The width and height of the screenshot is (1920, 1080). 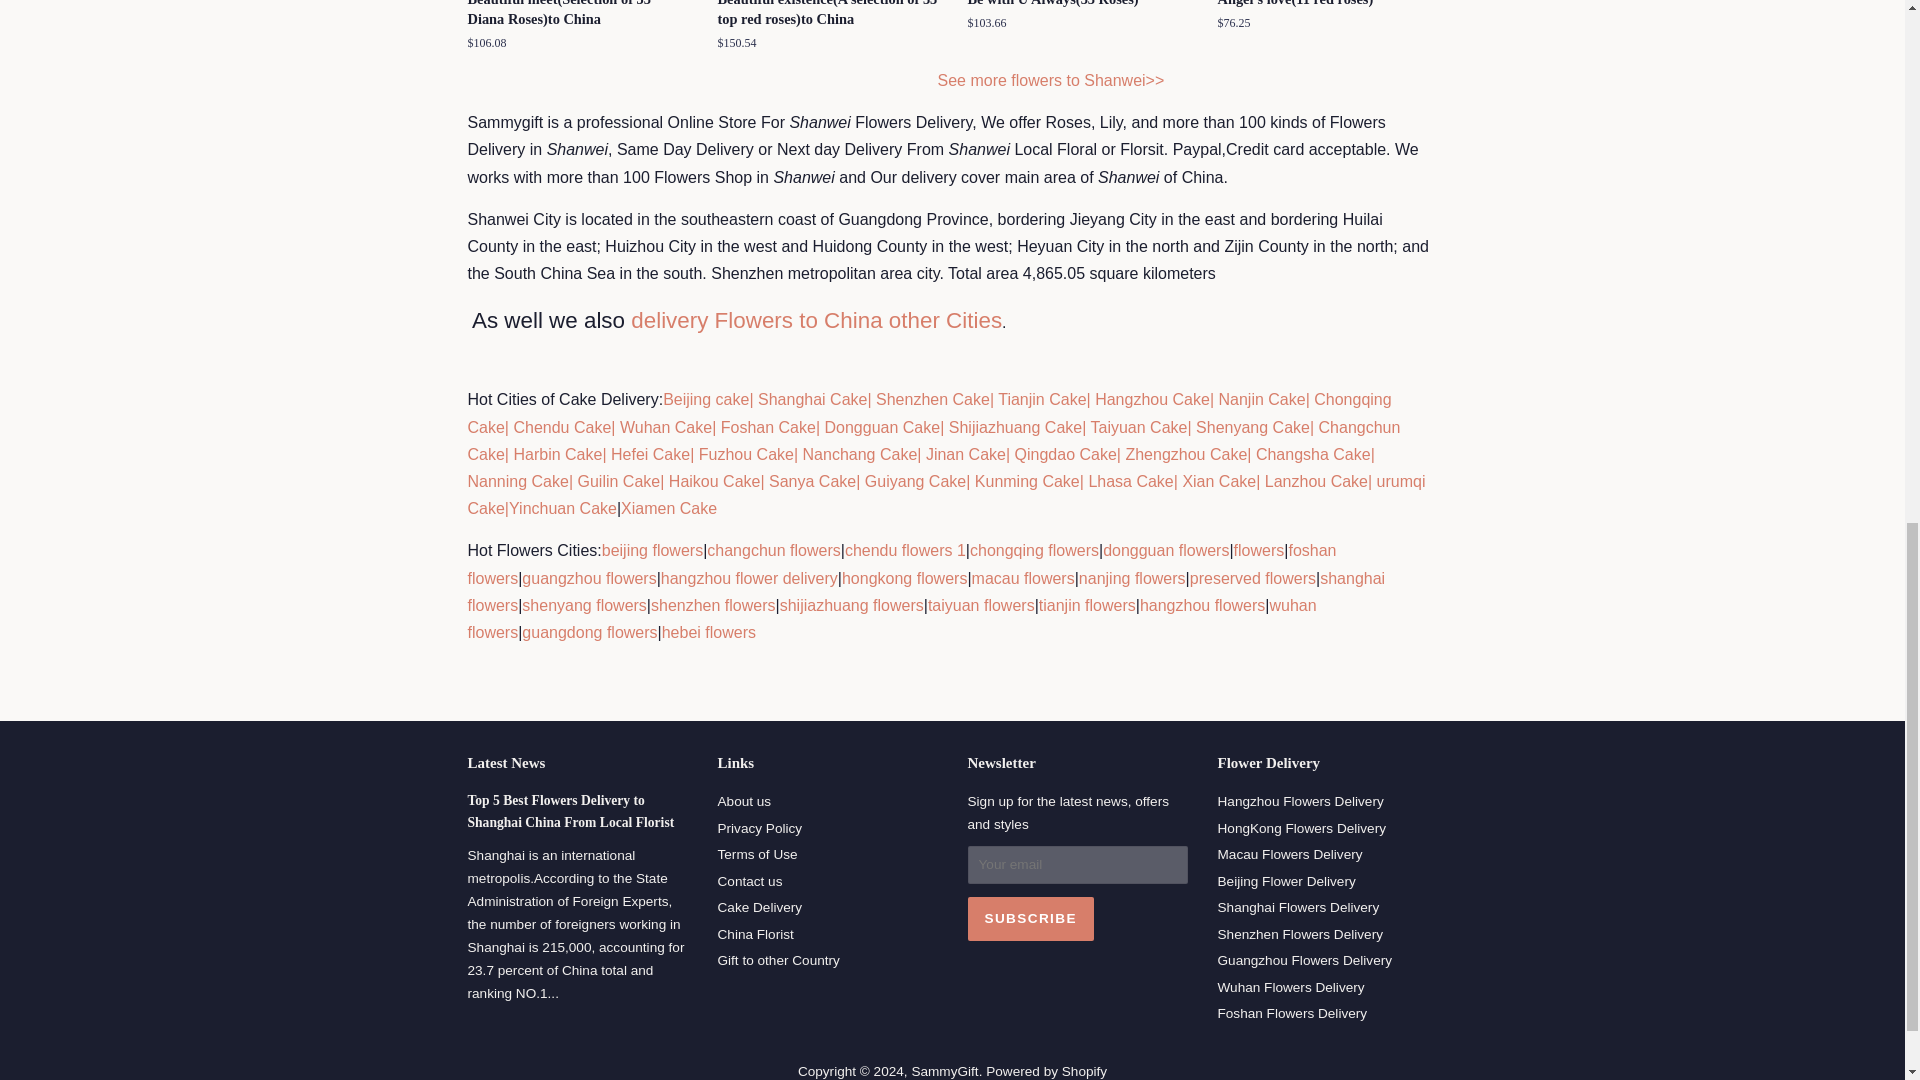 What do you see at coordinates (1030, 918) in the screenshot?
I see `Subscribe` at bounding box center [1030, 918].